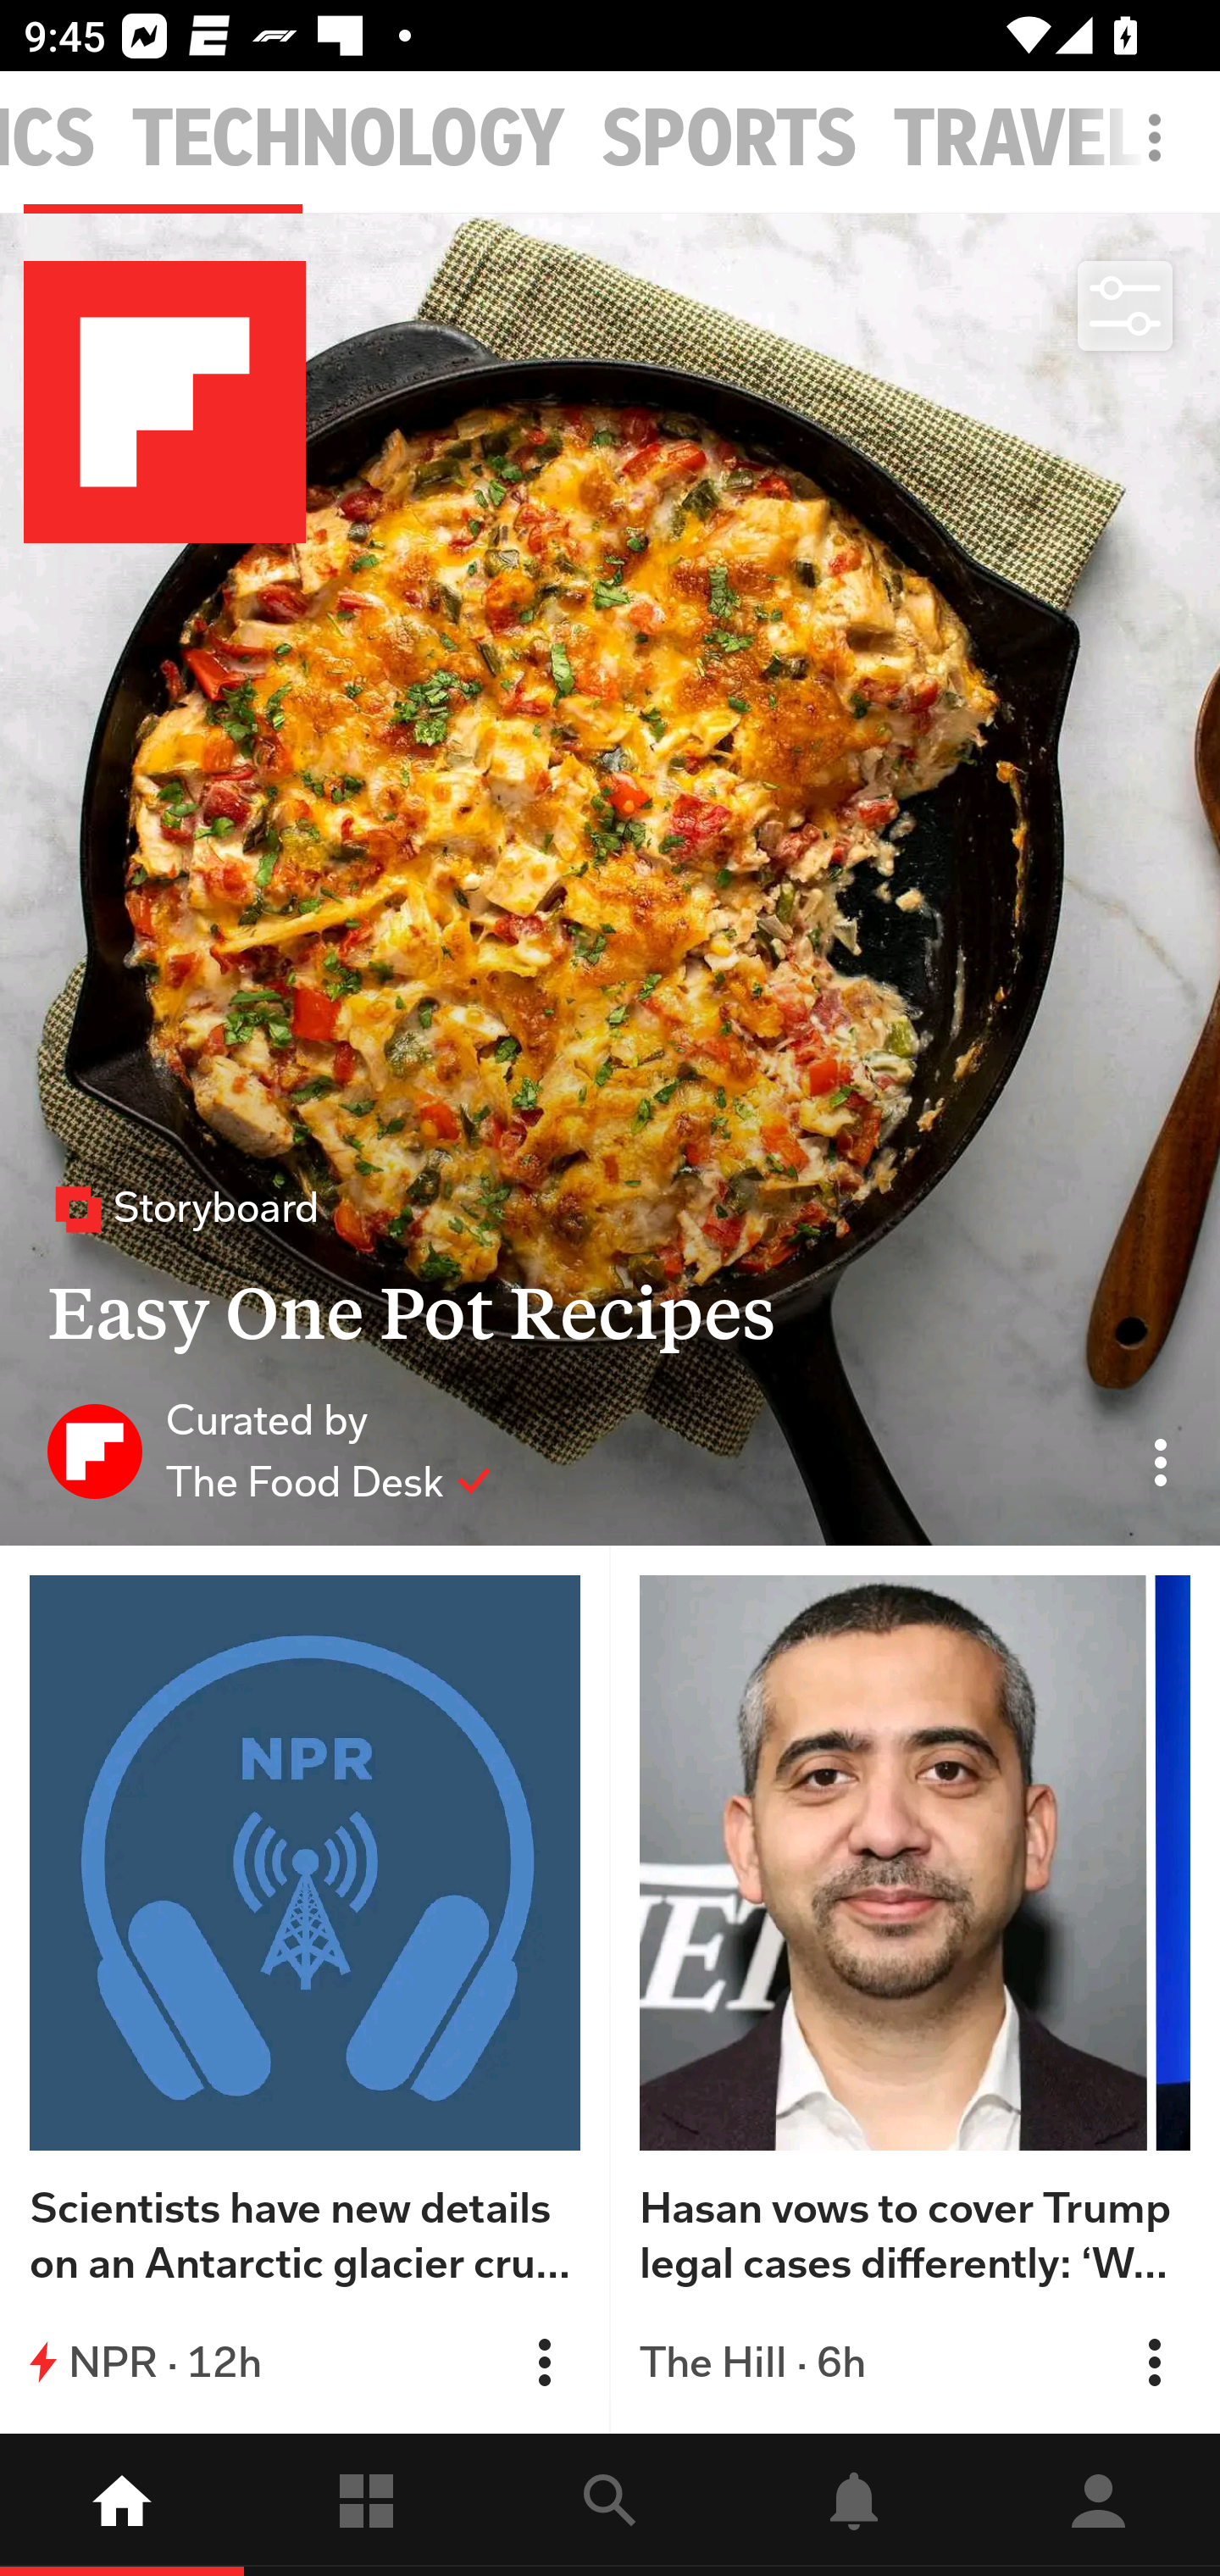 The height and width of the screenshot is (2576, 1220). What do you see at coordinates (269, 1450) in the screenshot?
I see `Curated by The Food Desk` at bounding box center [269, 1450].